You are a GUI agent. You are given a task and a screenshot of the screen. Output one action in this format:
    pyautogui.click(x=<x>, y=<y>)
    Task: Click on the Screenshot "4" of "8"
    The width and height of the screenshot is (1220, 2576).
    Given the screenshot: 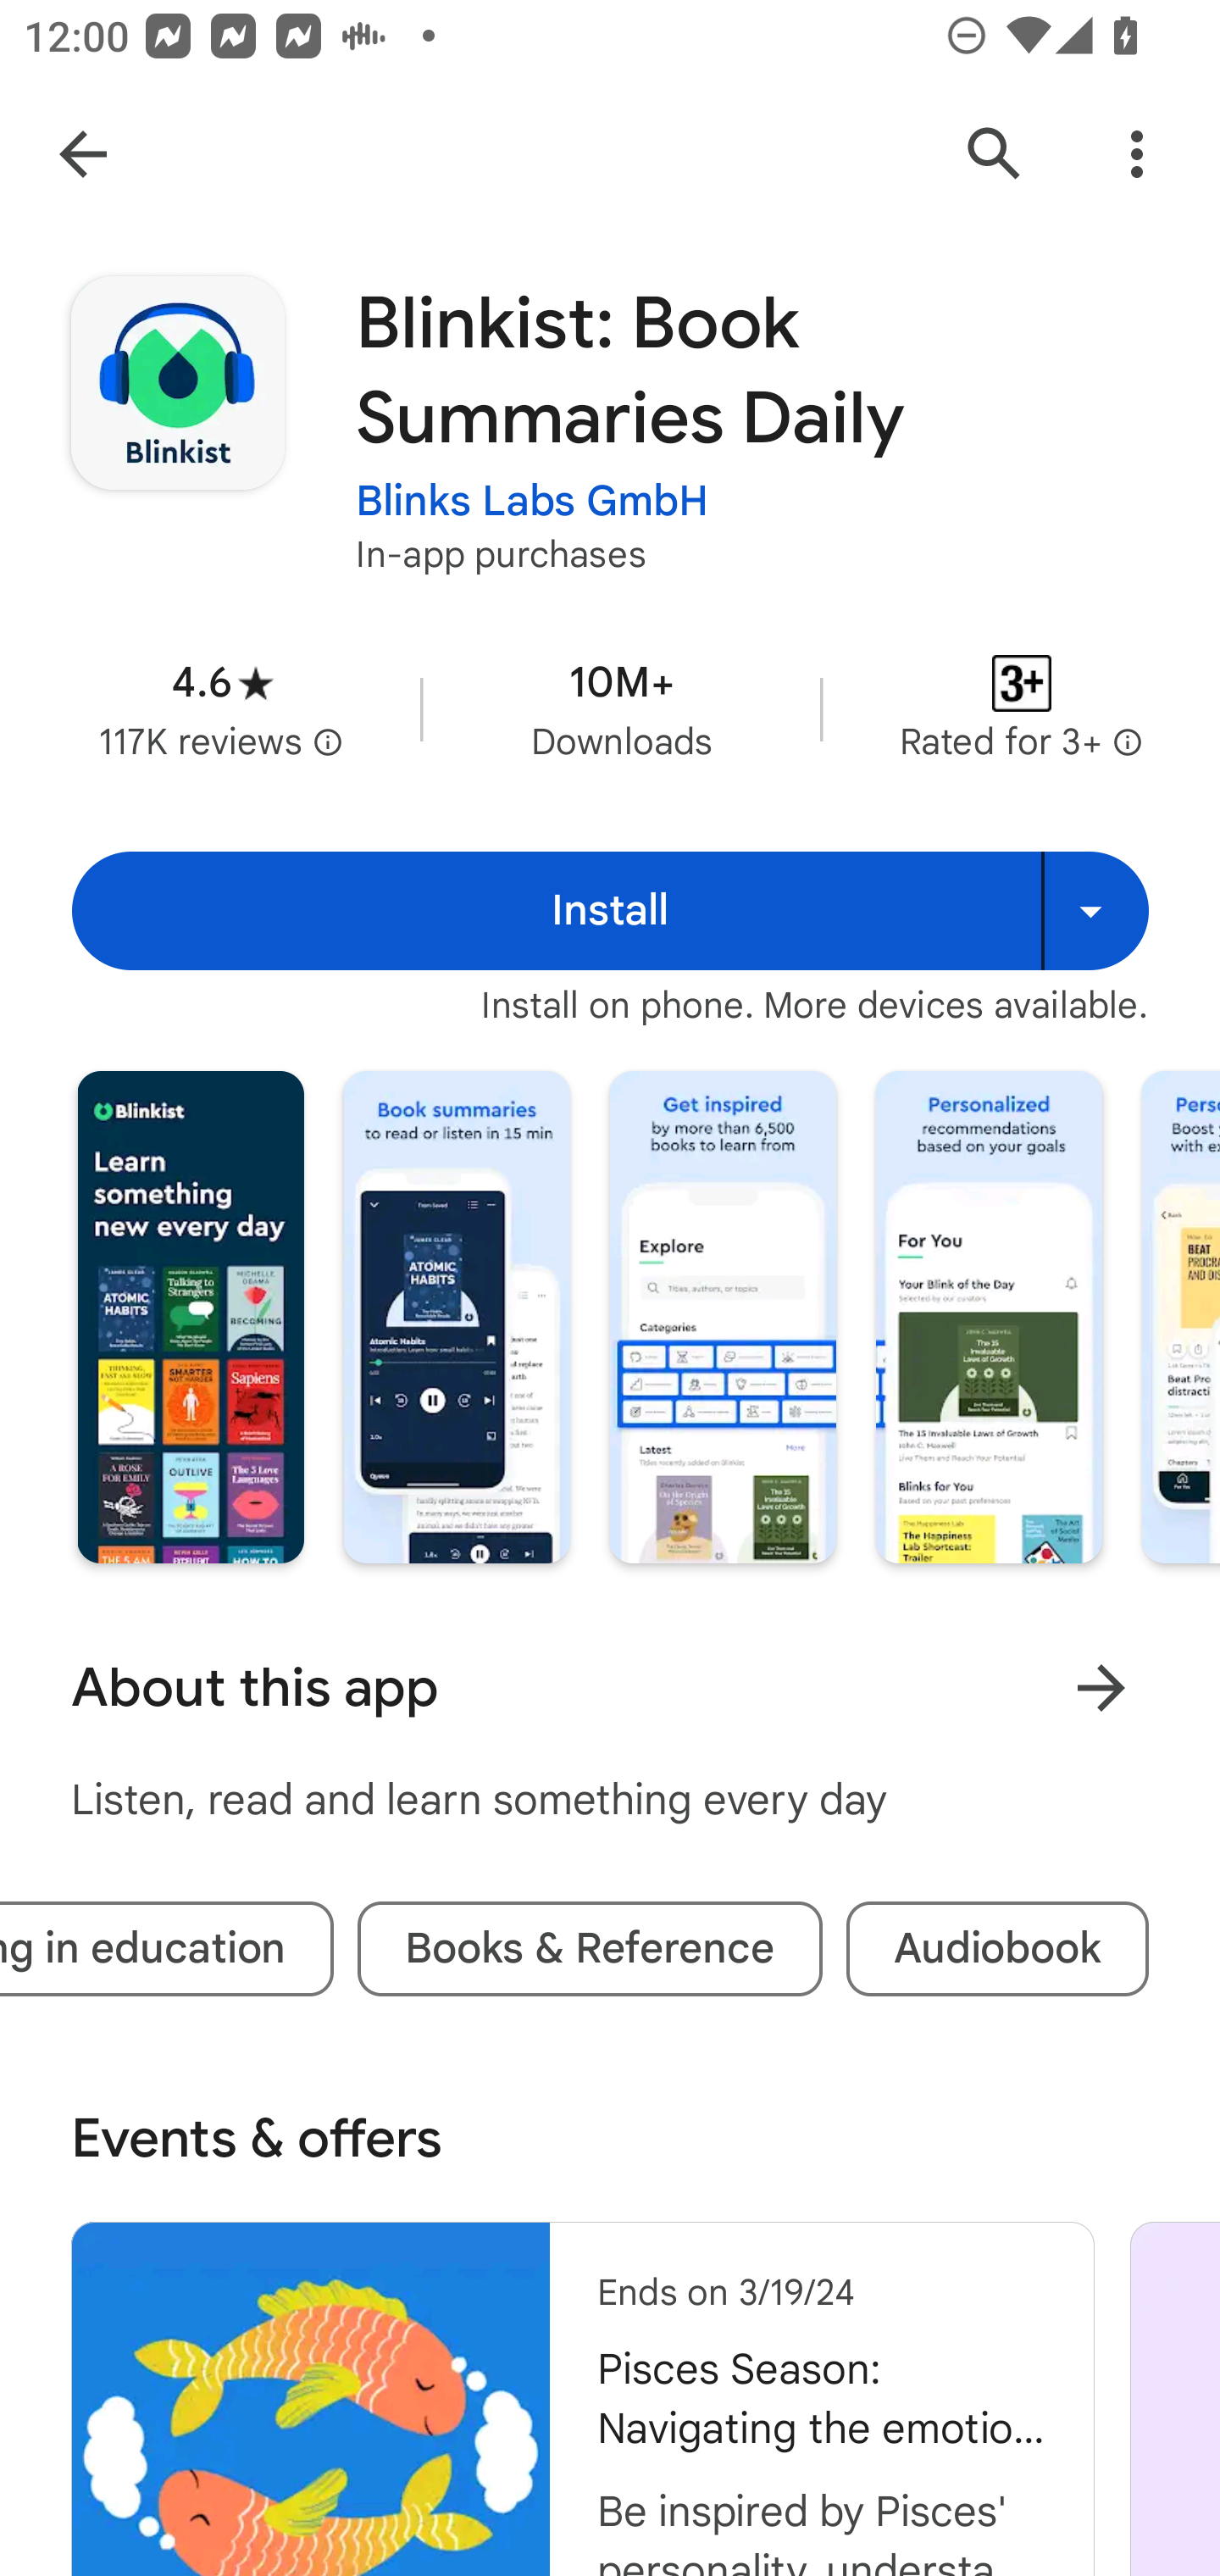 What is the action you would take?
    pyautogui.click(x=988, y=1317)
    